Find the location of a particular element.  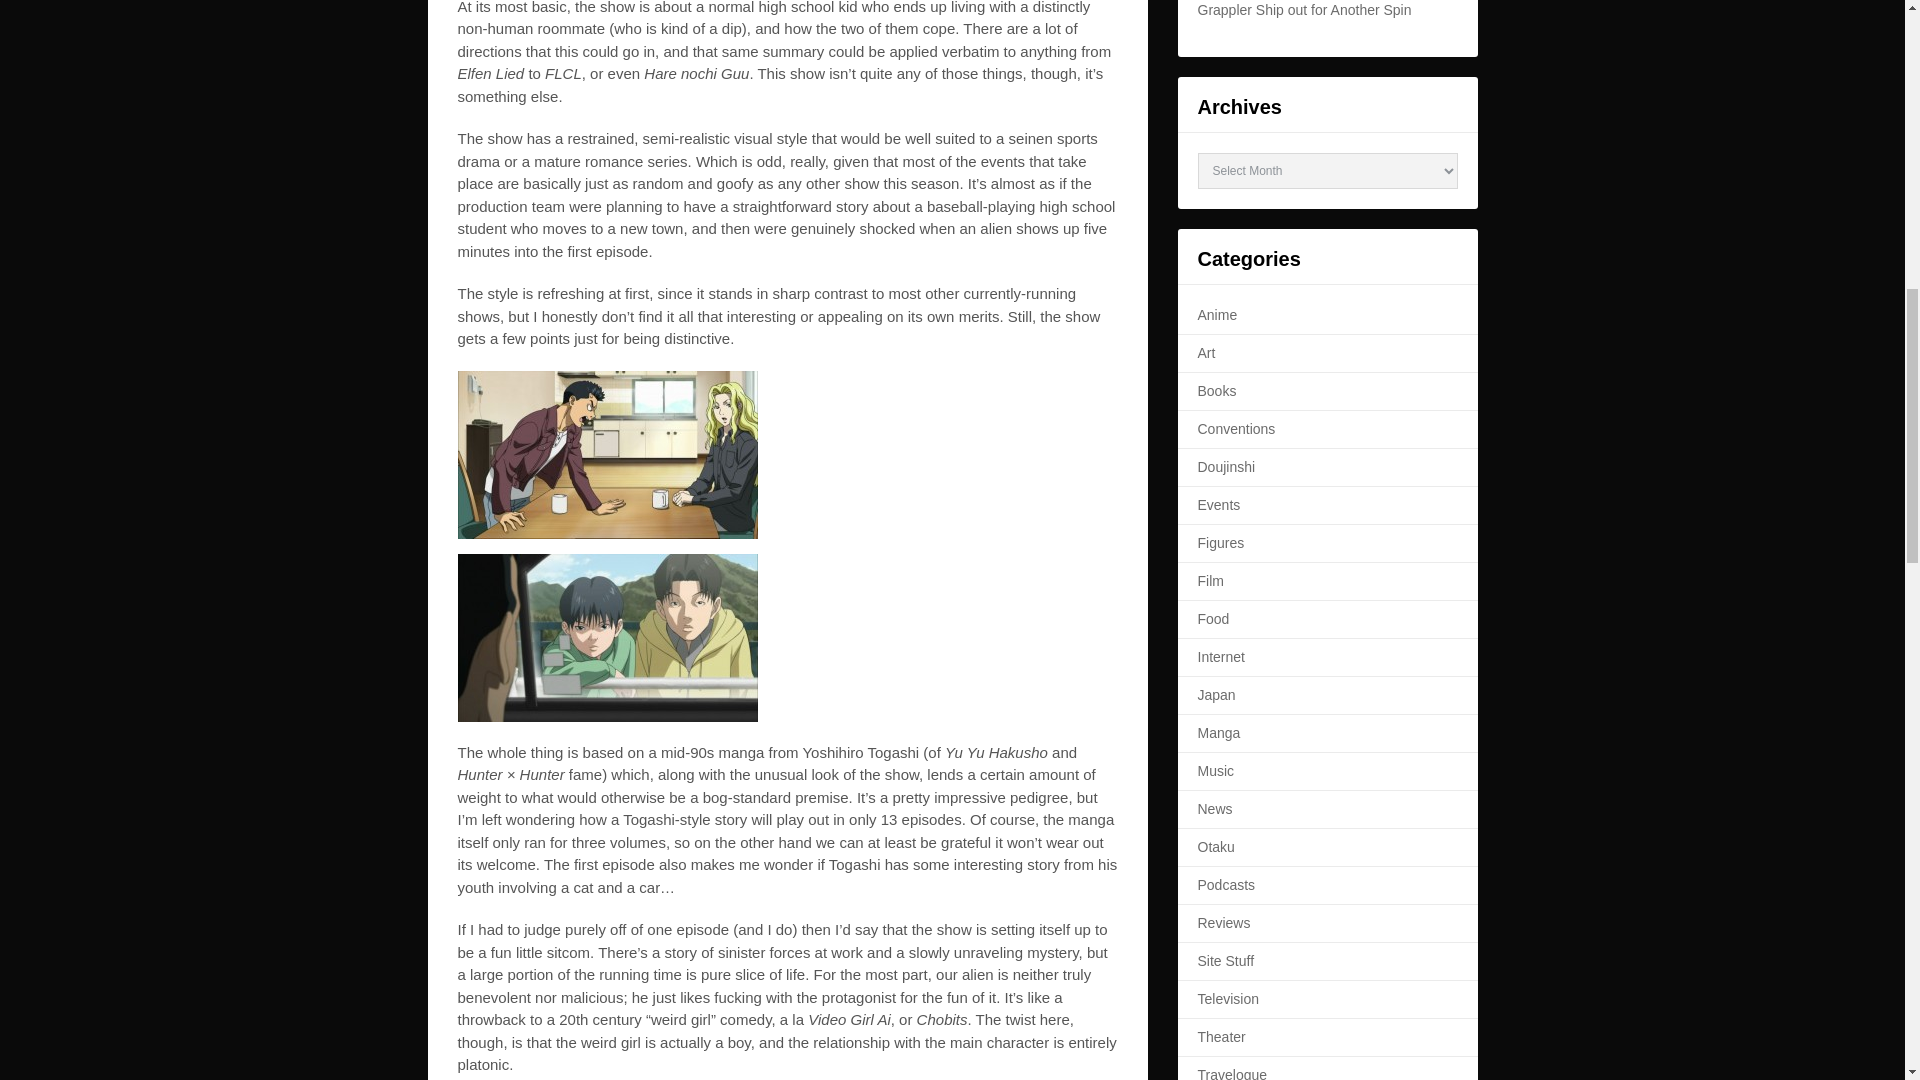

Music is located at coordinates (1216, 770).